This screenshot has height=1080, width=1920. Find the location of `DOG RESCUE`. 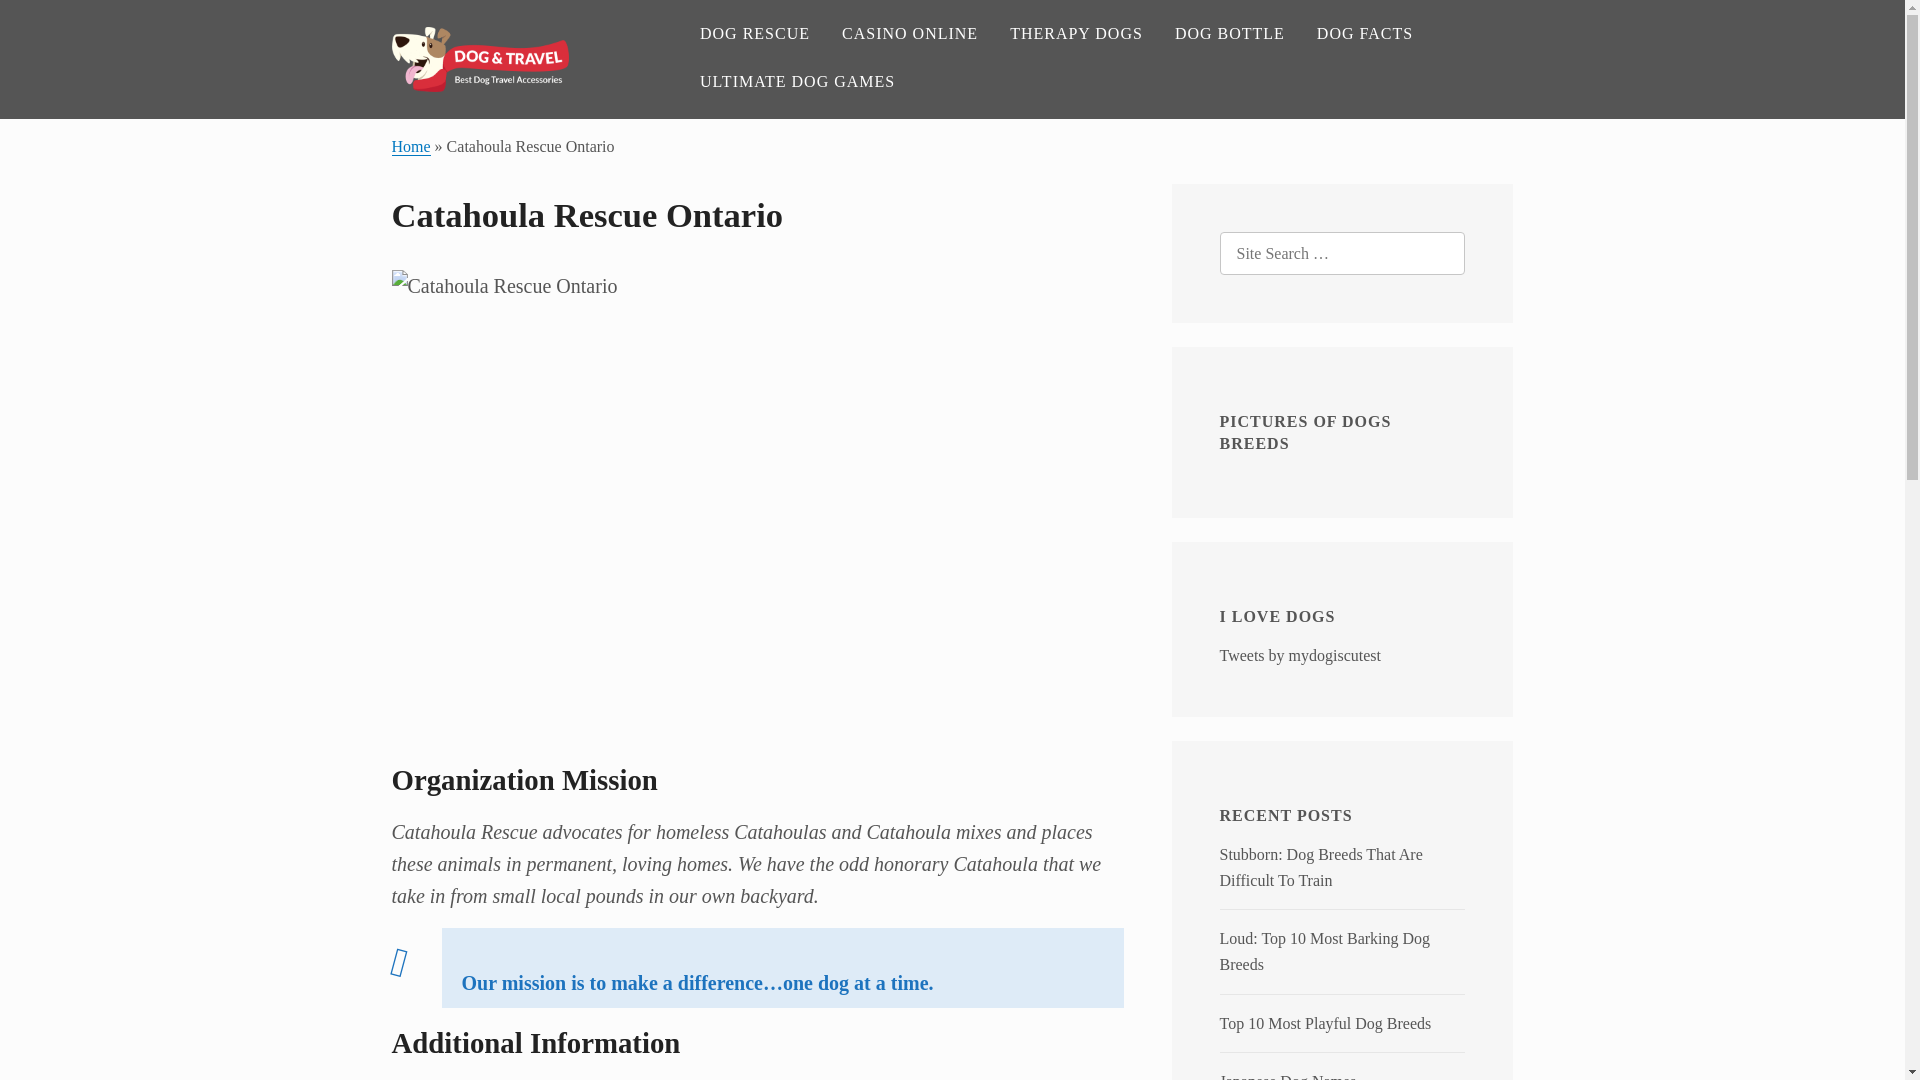

DOG RESCUE is located at coordinates (754, 34).